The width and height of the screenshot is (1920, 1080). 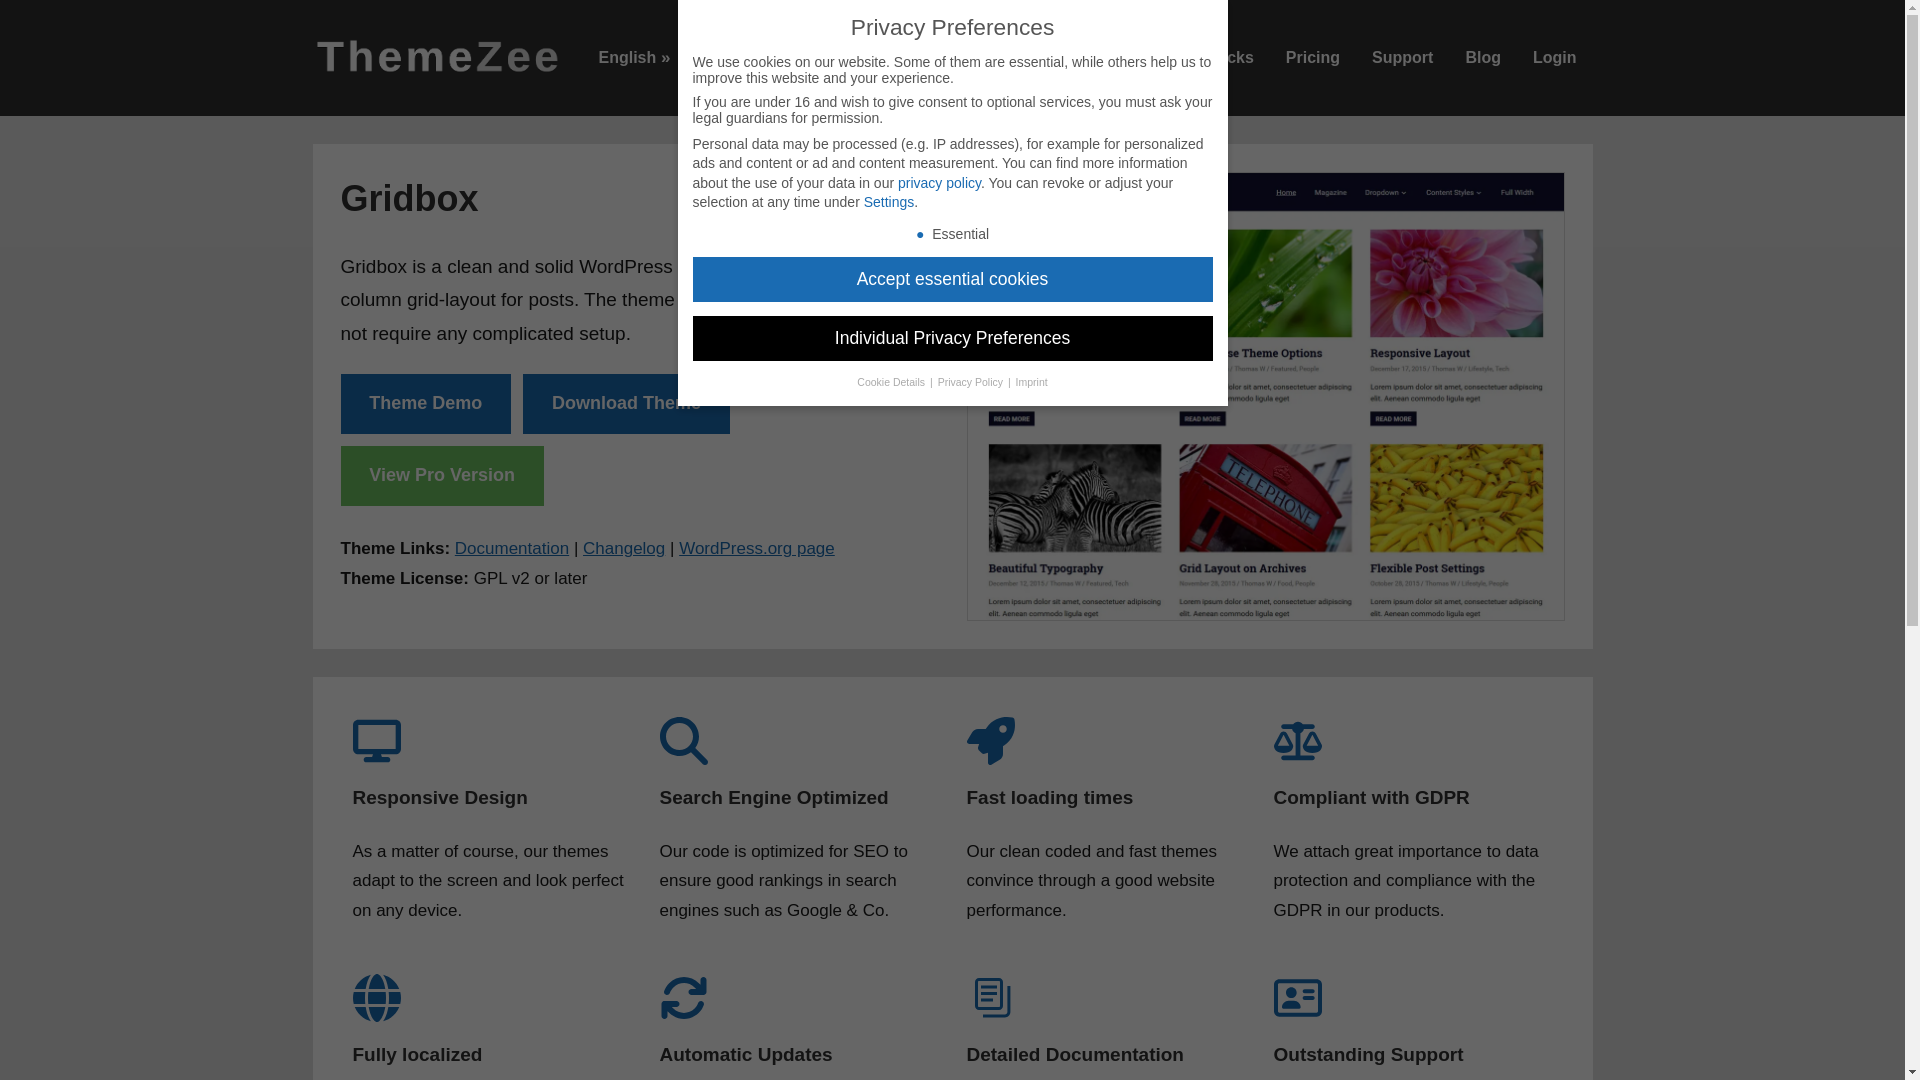 I want to click on English, so click(x=633, y=58).